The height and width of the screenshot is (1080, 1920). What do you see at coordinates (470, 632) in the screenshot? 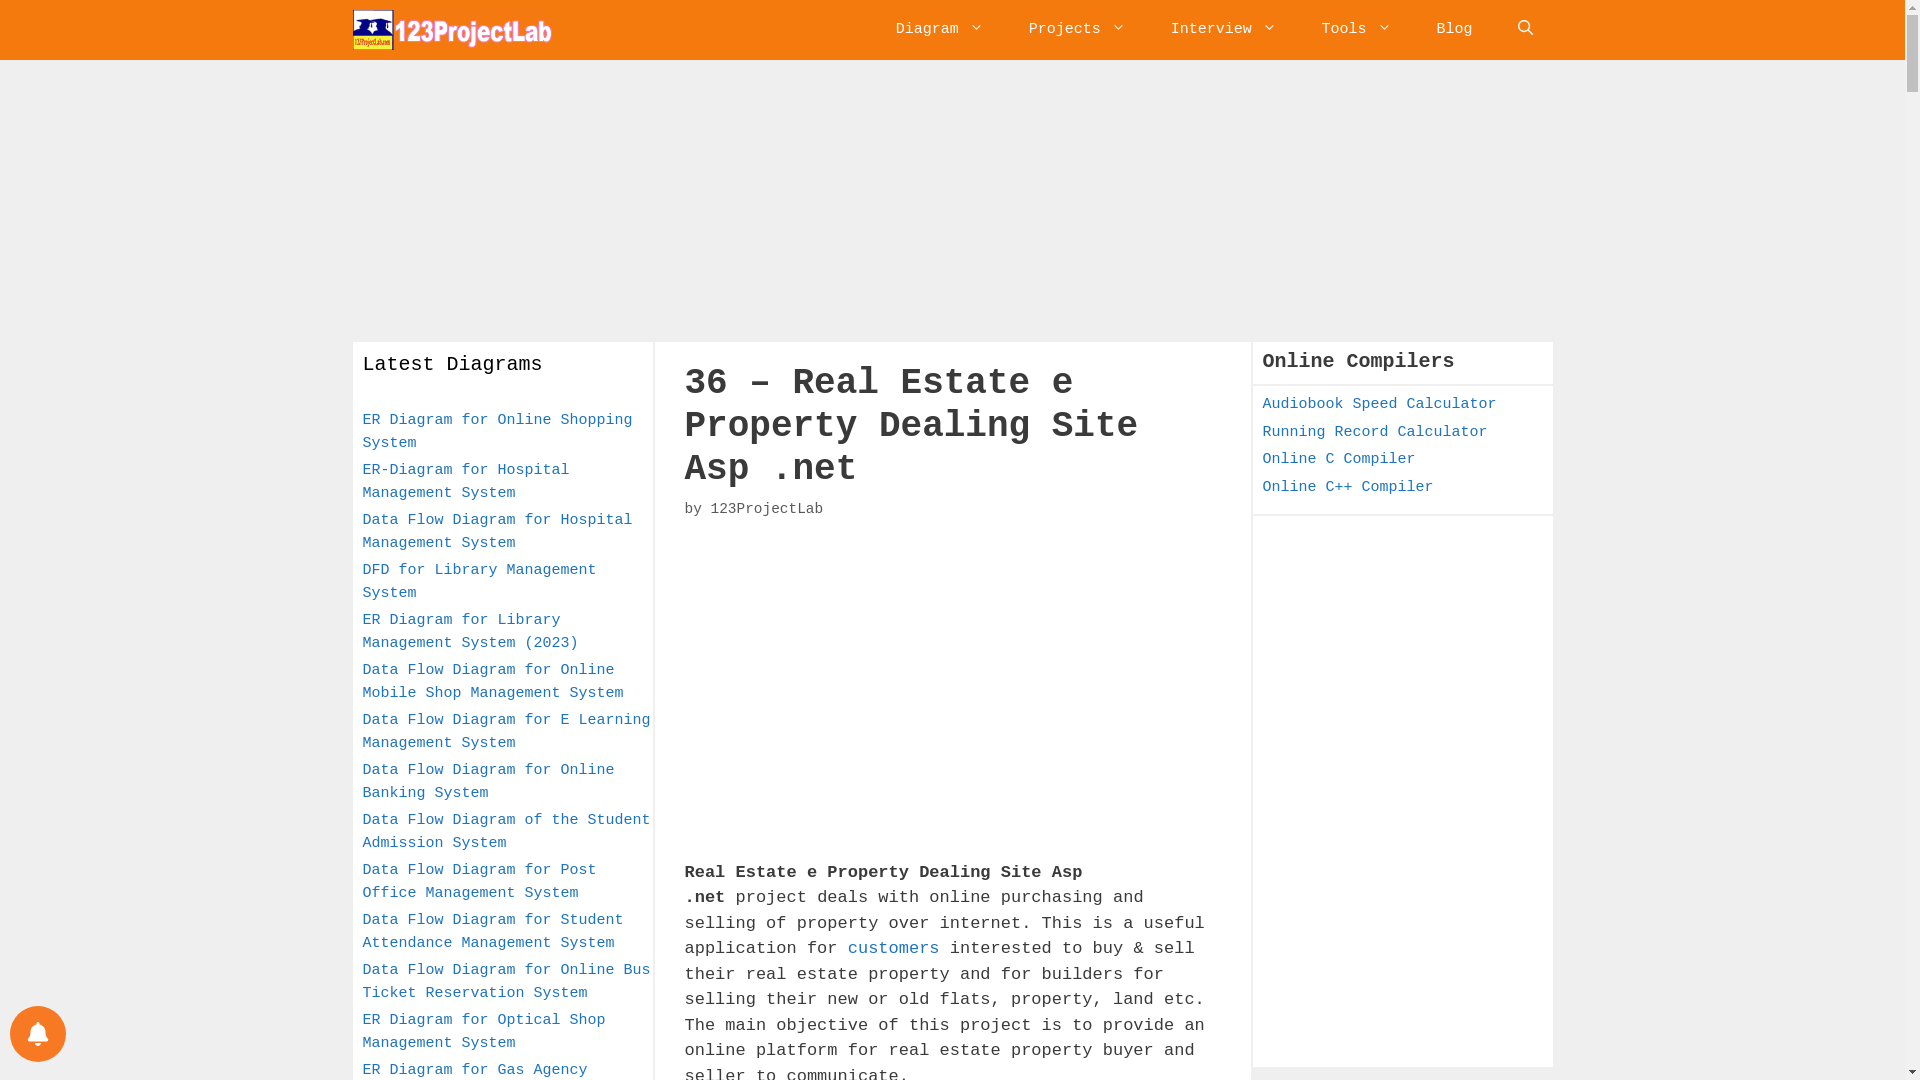
I see `ER Diagram for Library Management System (2023)` at bounding box center [470, 632].